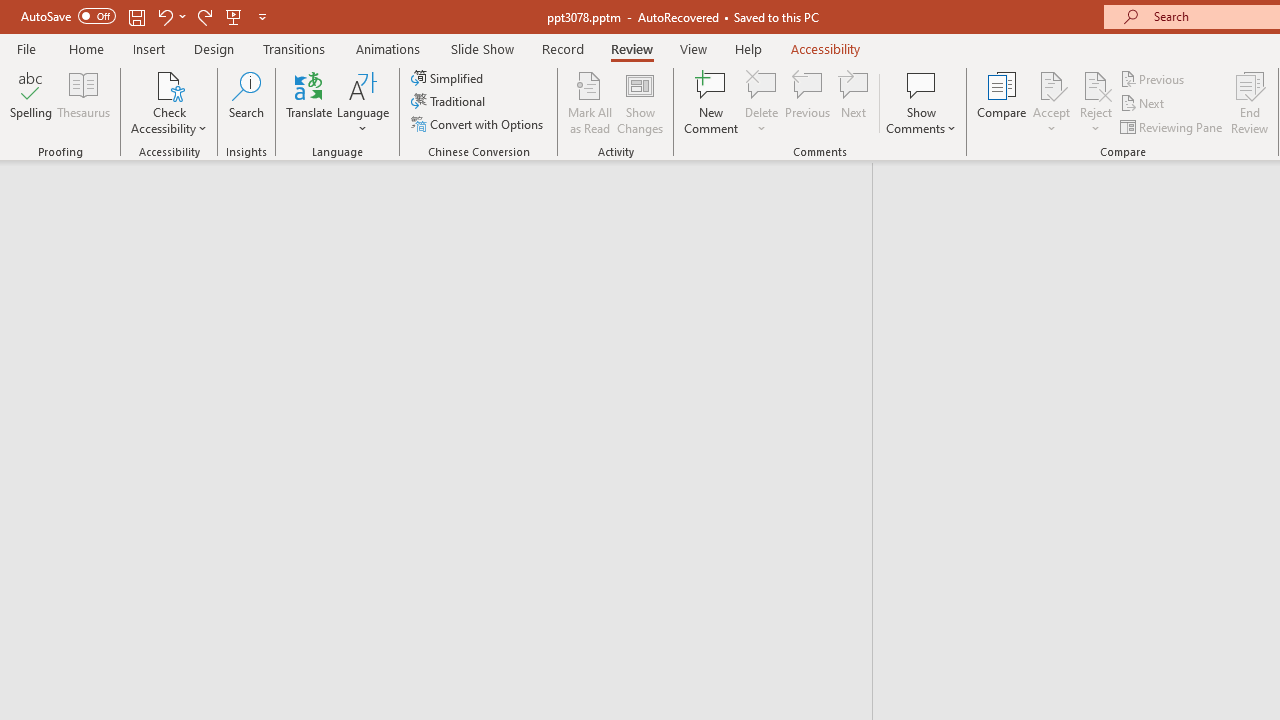  I want to click on New Comment, so click(712, 102).